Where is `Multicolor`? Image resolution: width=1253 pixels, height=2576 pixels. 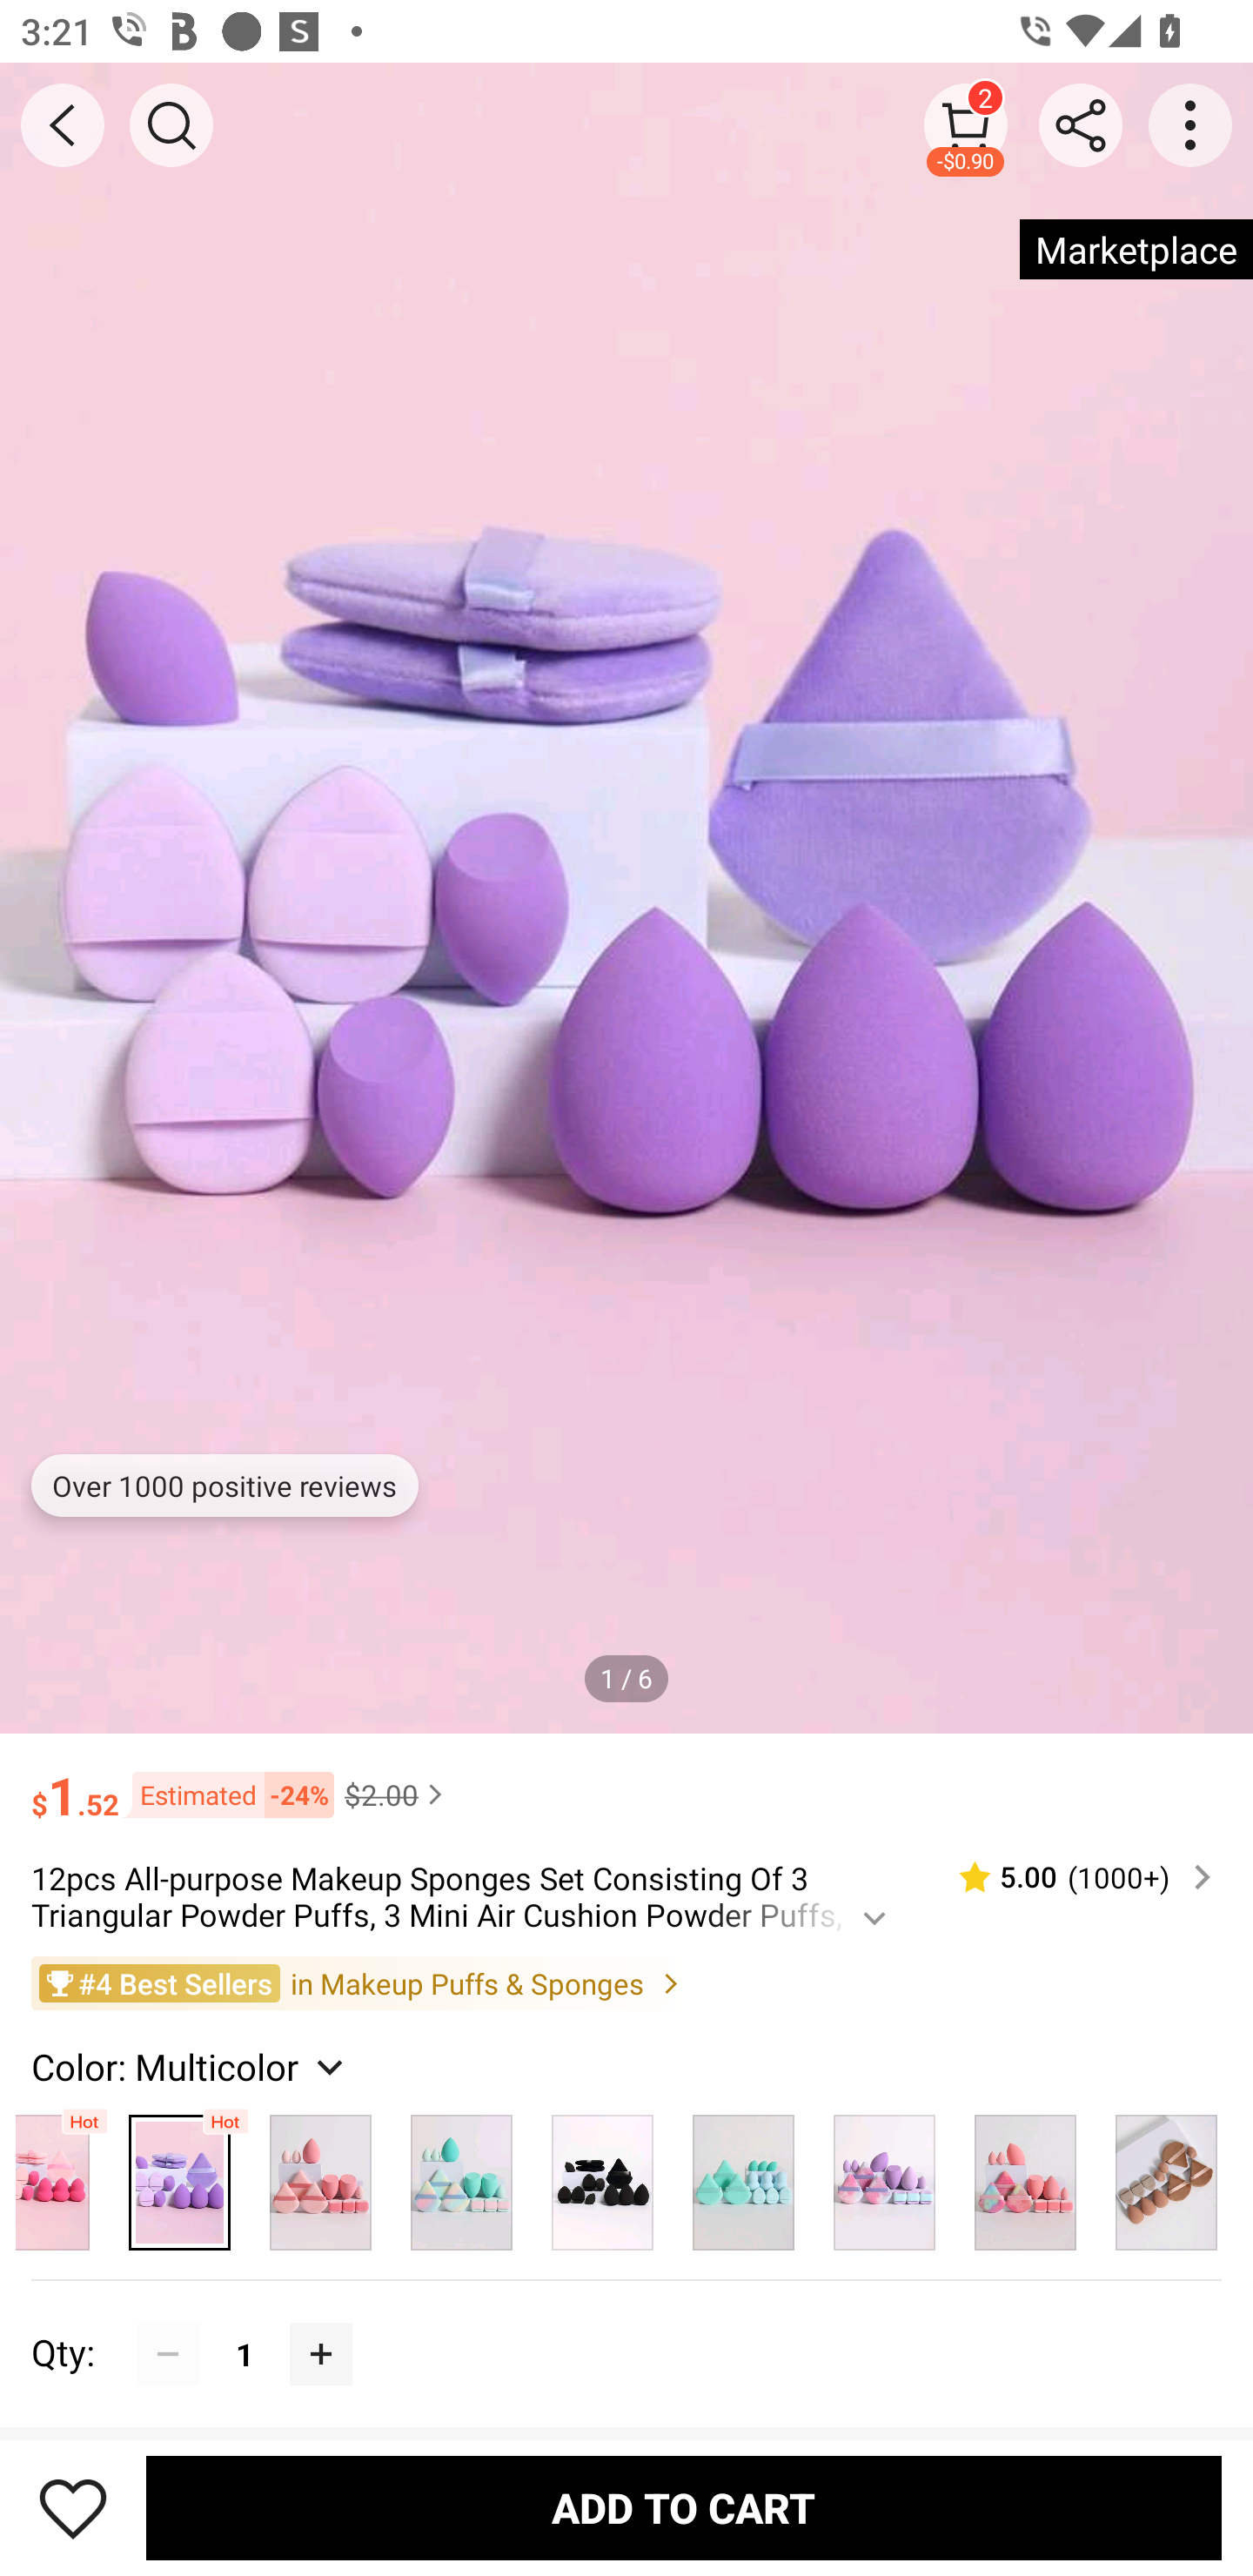
Multicolor is located at coordinates (461, 2175).